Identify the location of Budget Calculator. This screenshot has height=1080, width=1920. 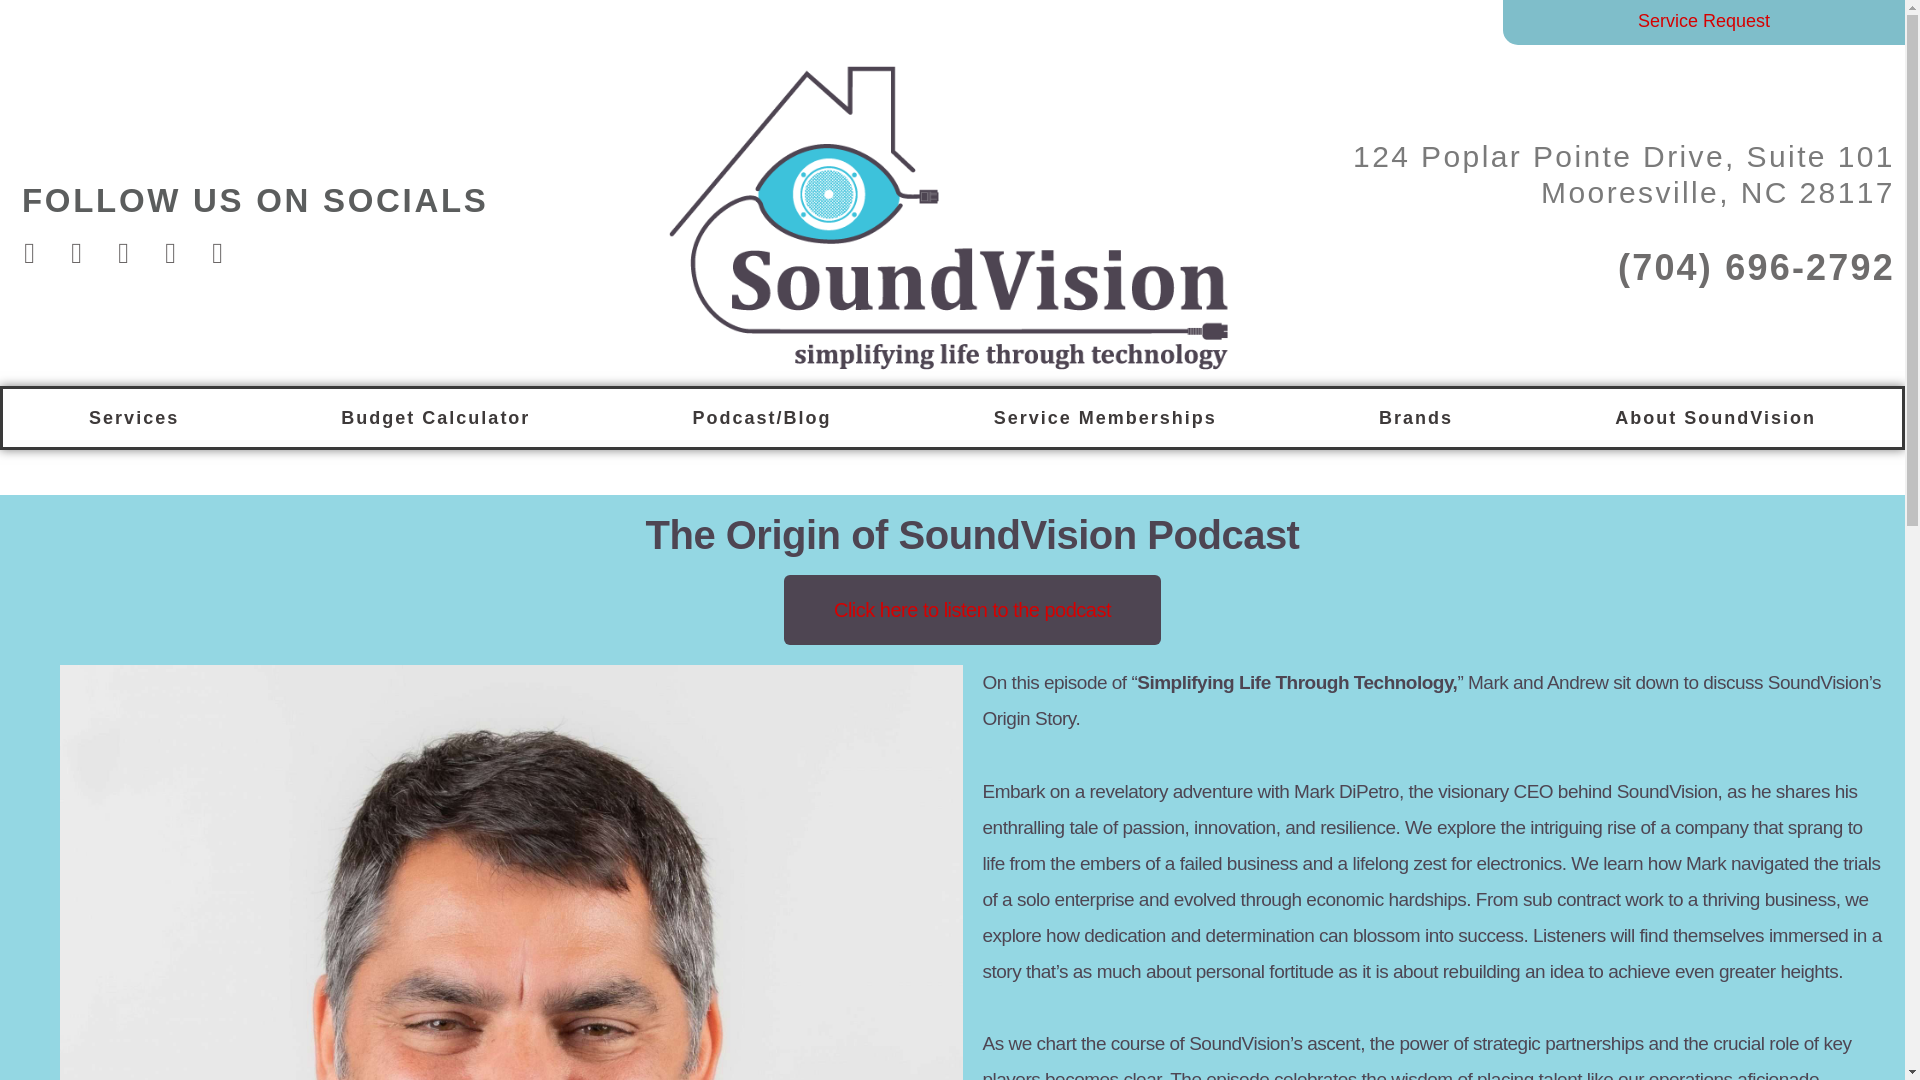
(434, 418).